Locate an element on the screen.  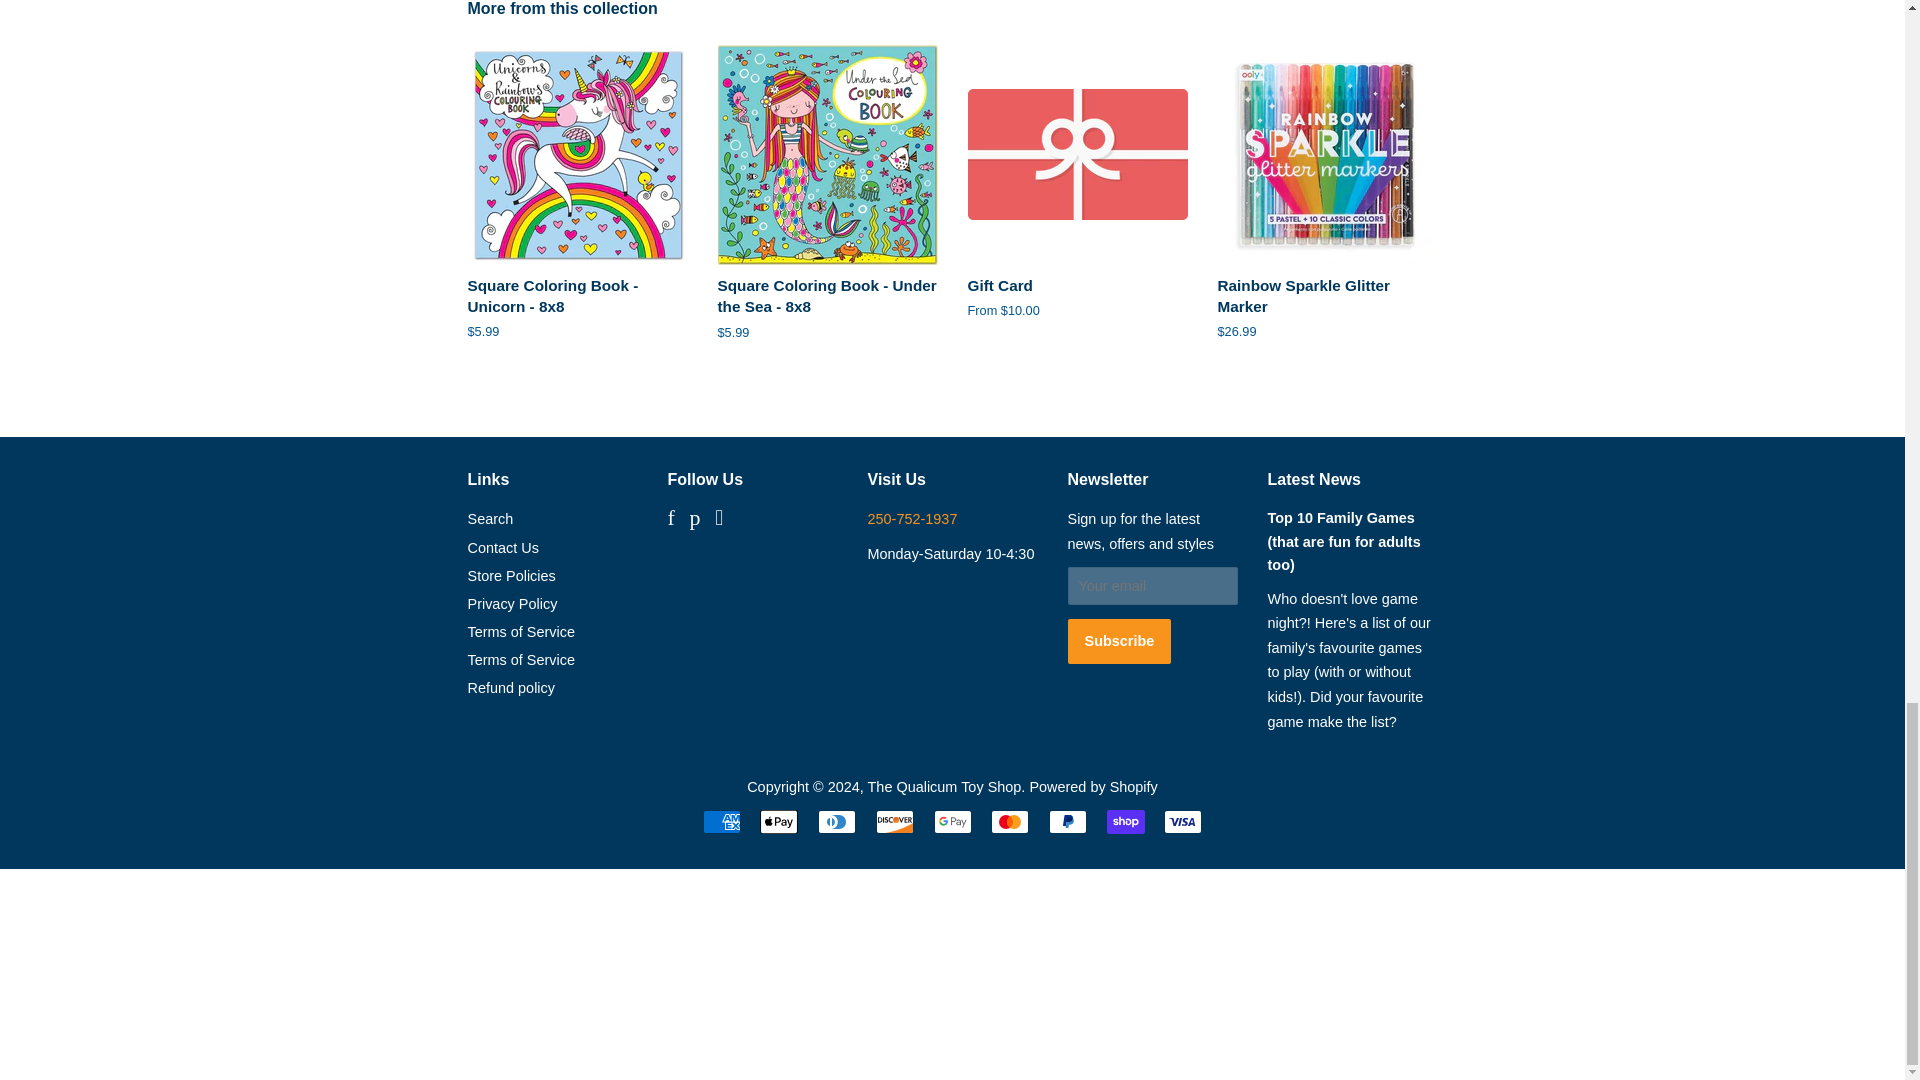
Apple Pay is located at coordinates (779, 822).